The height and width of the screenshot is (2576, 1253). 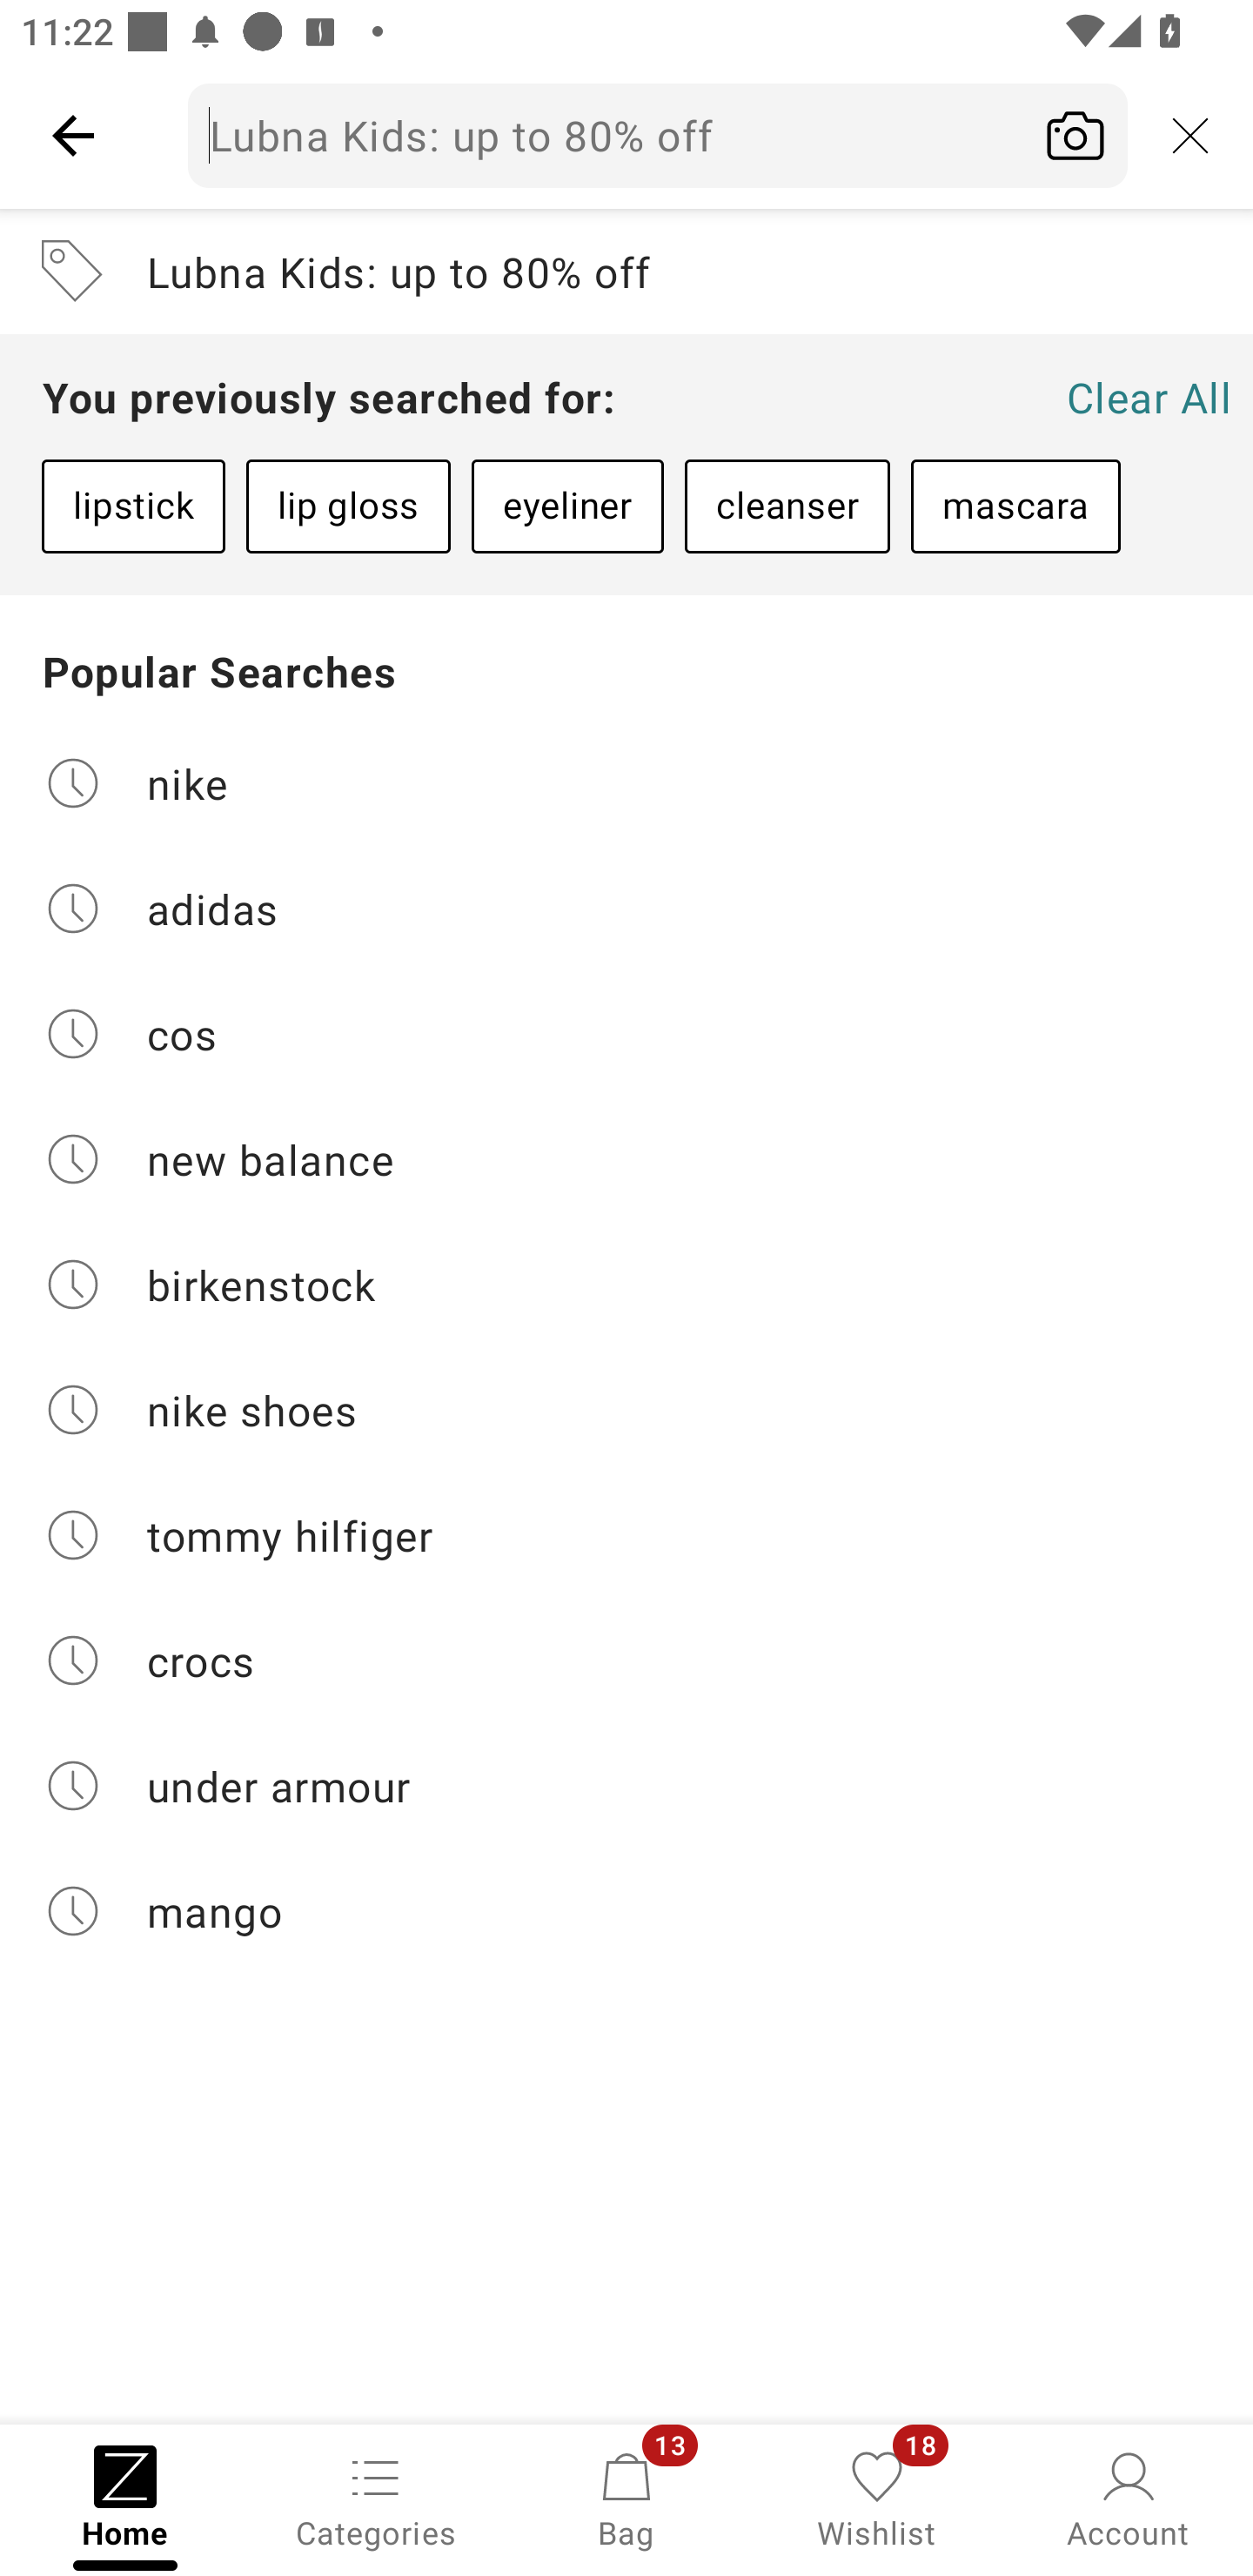 What do you see at coordinates (626, 782) in the screenshot?
I see `nike` at bounding box center [626, 782].